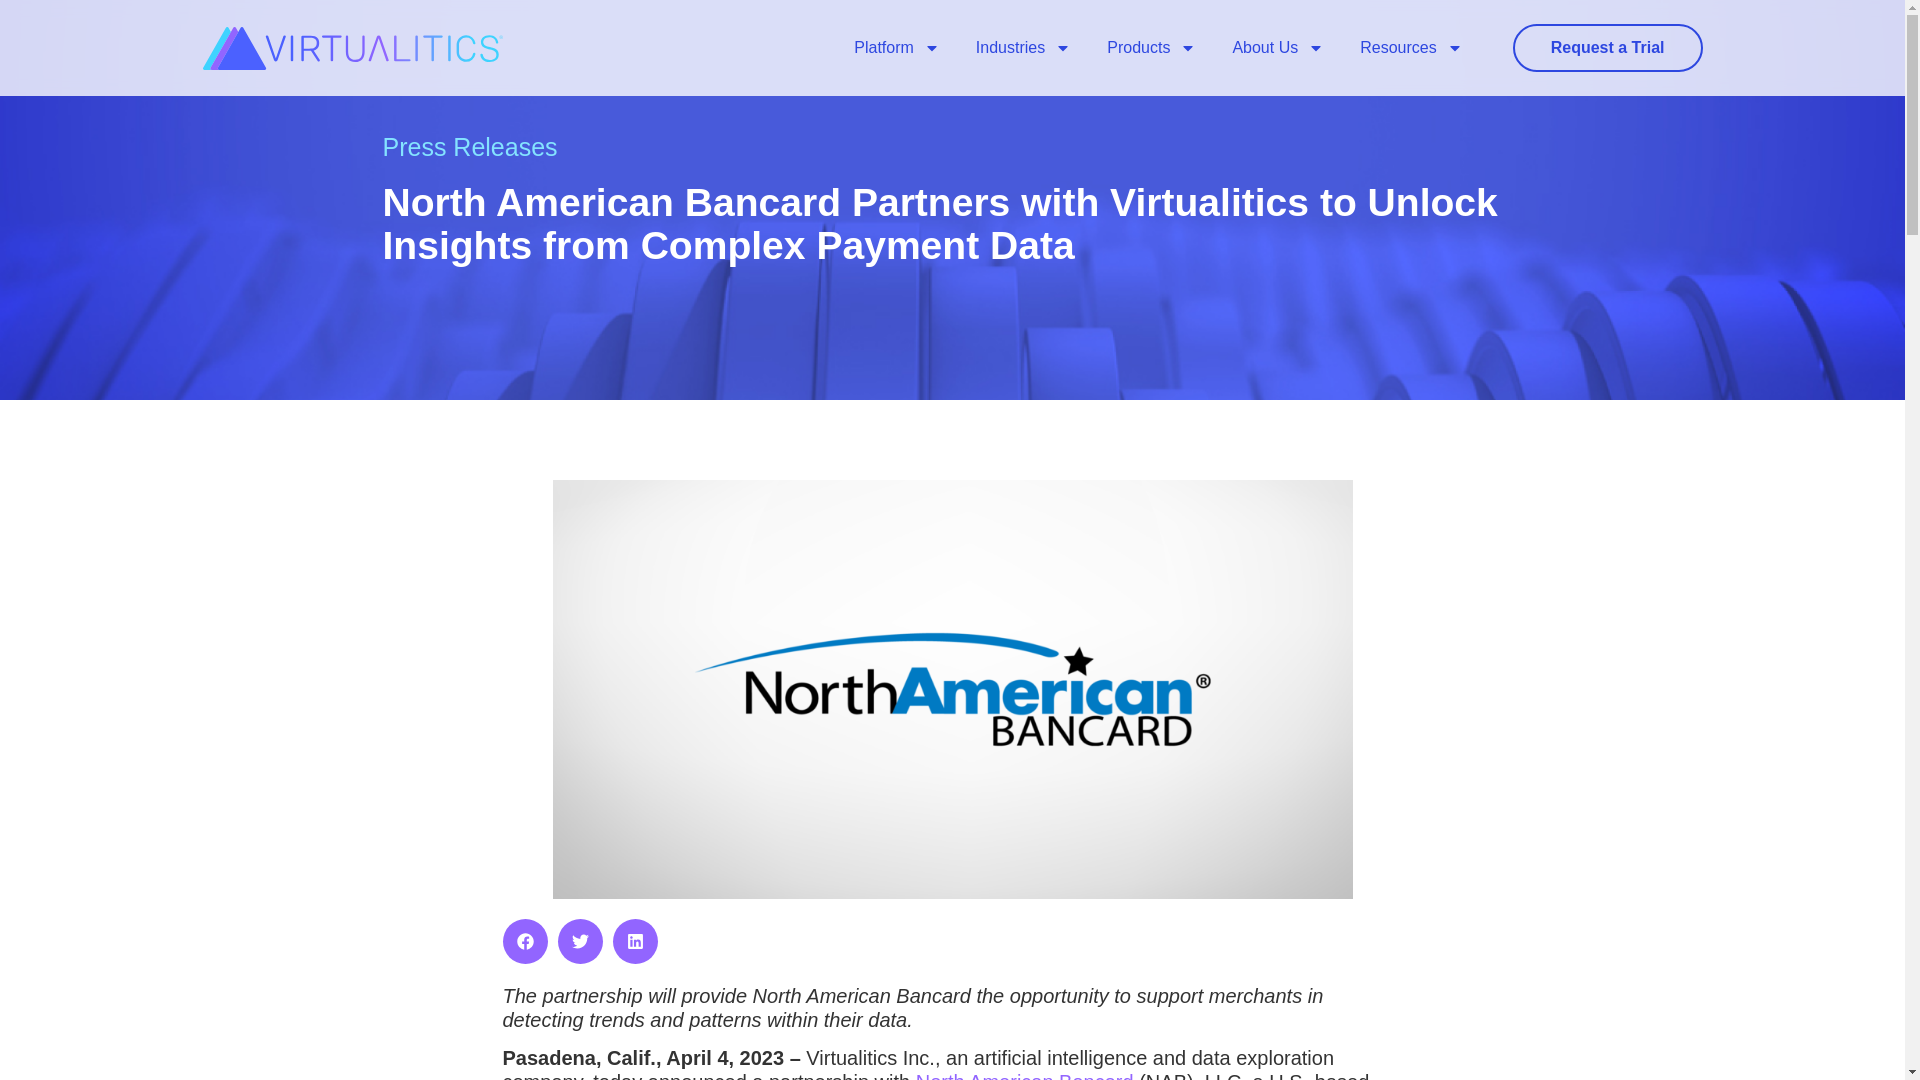  What do you see at coordinates (1411, 48) in the screenshot?
I see `Resources` at bounding box center [1411, 48].